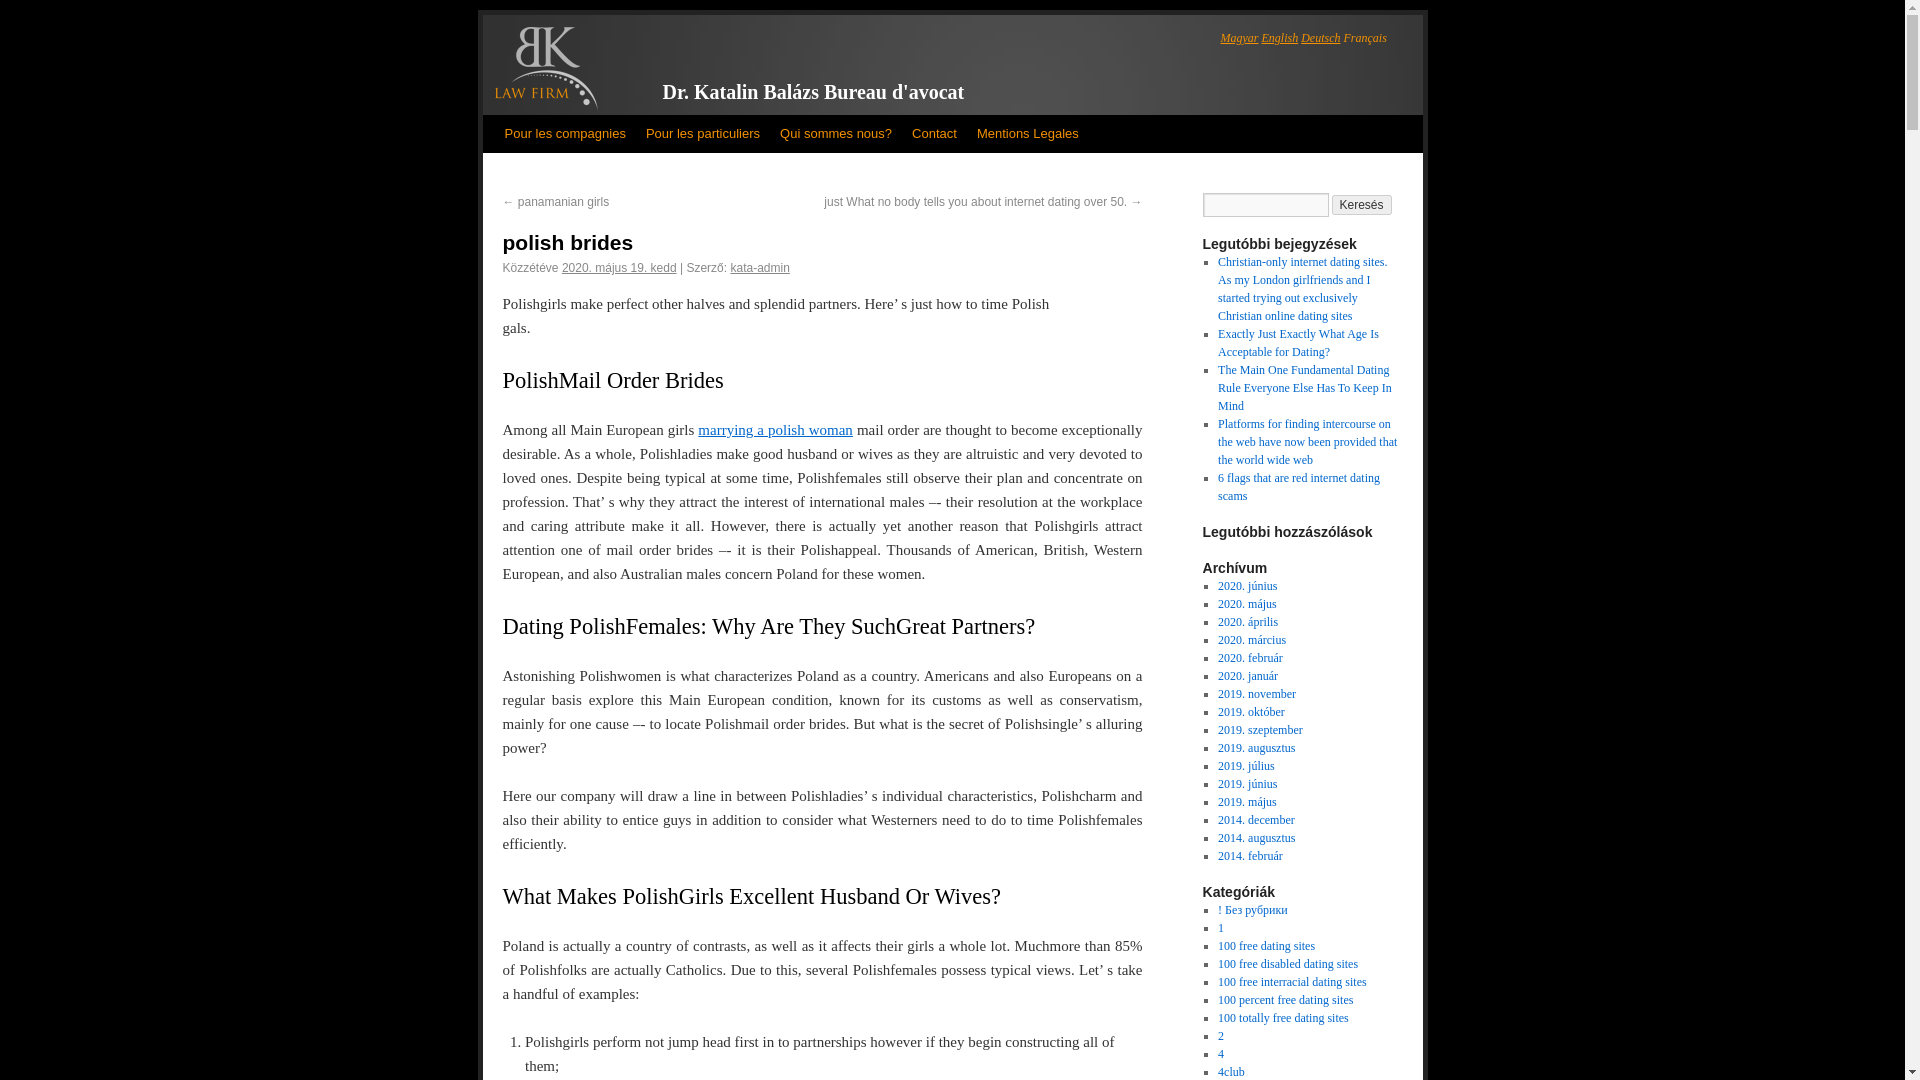 Image resolution: width=1920 pixels, height=1080 pixels. I want to click on kata-admin, so click(759, 268).